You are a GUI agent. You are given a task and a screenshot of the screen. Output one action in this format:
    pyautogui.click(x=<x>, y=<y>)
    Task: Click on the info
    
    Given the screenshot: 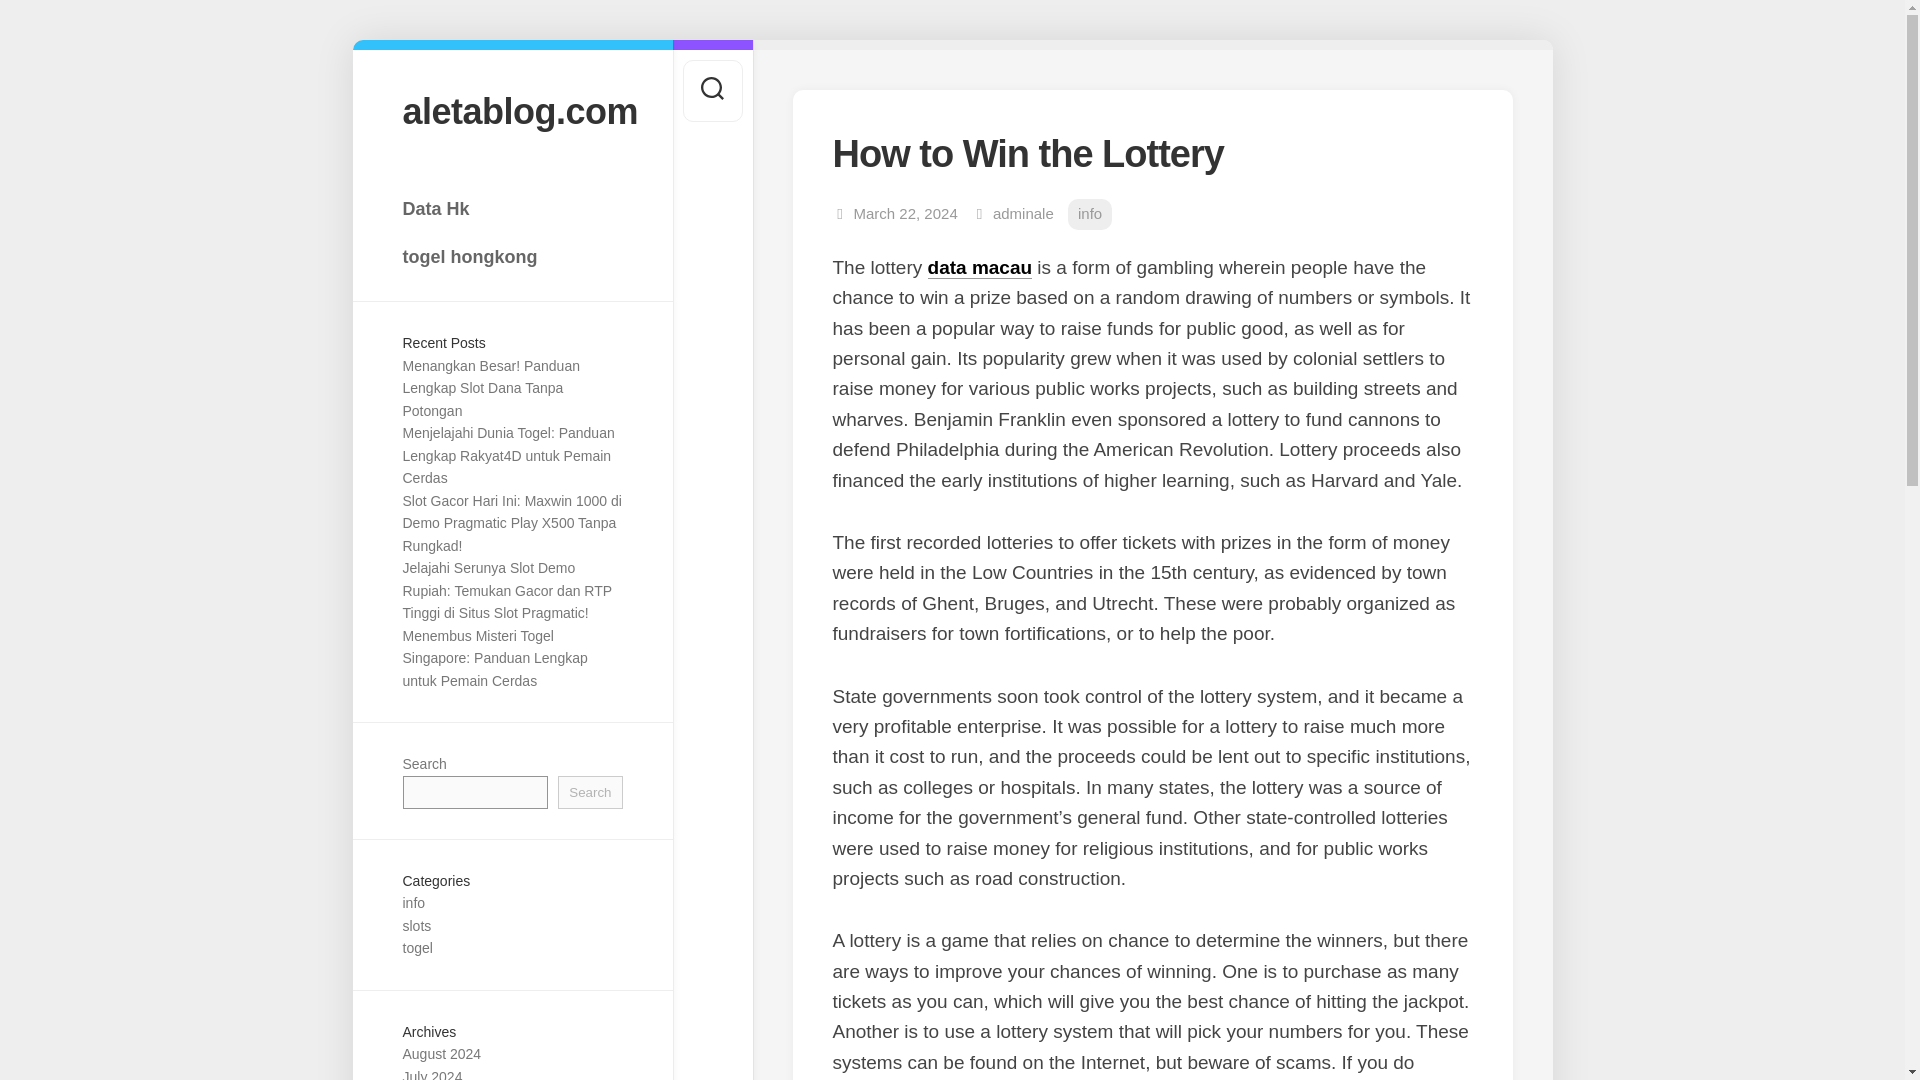 What is the action you would take?
    pyautogui.click(x=412, y=903)
    